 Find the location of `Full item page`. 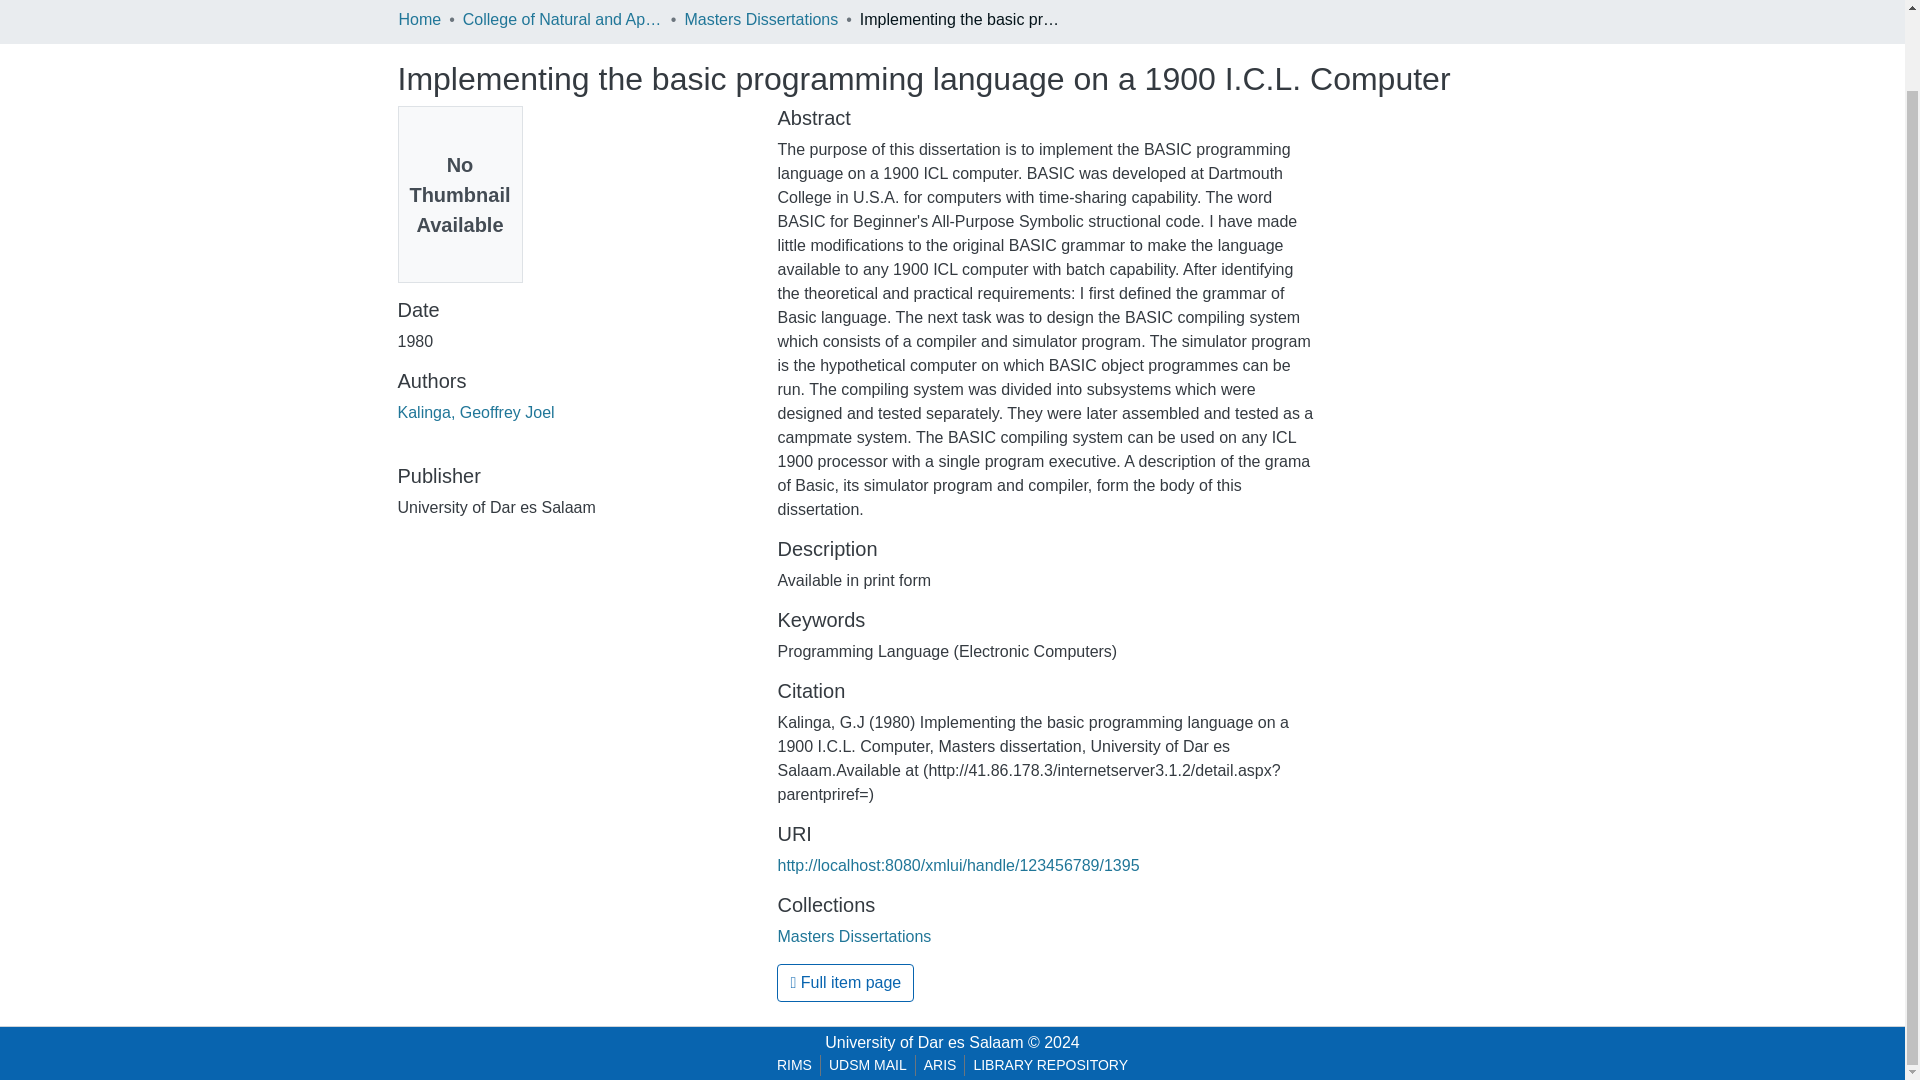

Full item page is located at coordinates (845, 983).